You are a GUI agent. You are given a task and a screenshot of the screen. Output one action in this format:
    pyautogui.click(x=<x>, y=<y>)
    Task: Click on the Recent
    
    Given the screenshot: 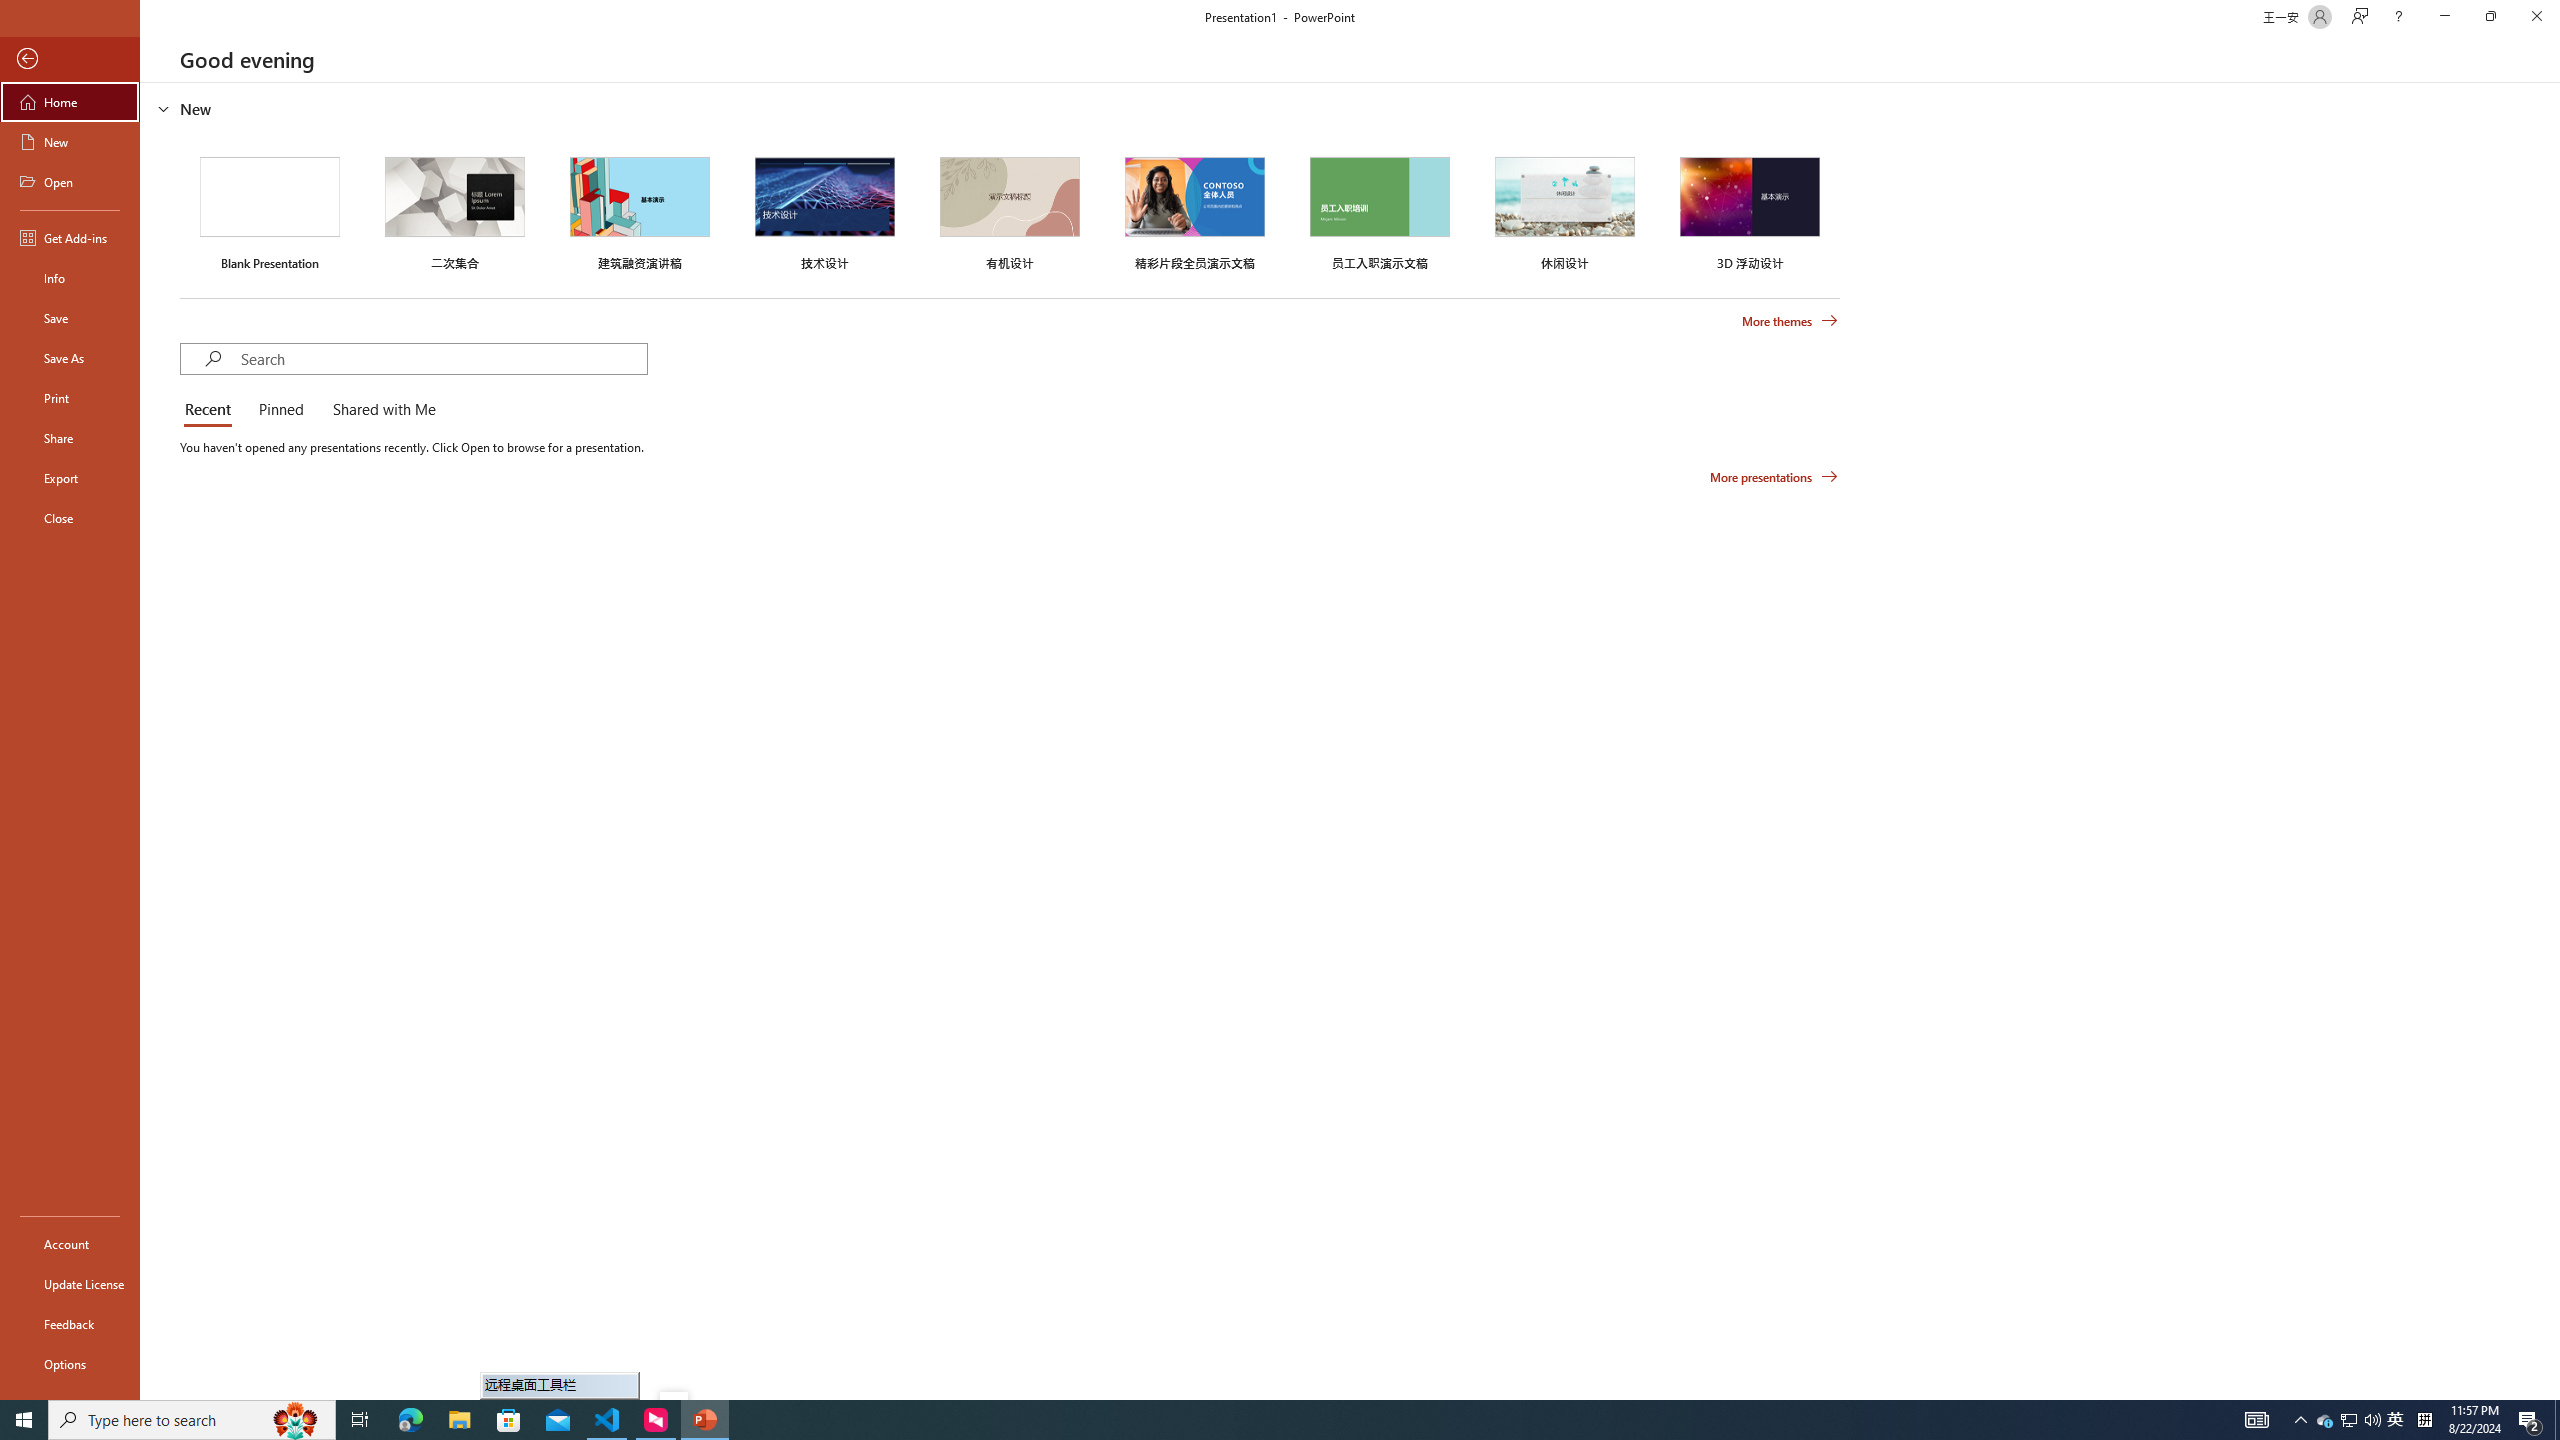 What is the action you would take?
    pyautogui.click(x=211, y=410)
    